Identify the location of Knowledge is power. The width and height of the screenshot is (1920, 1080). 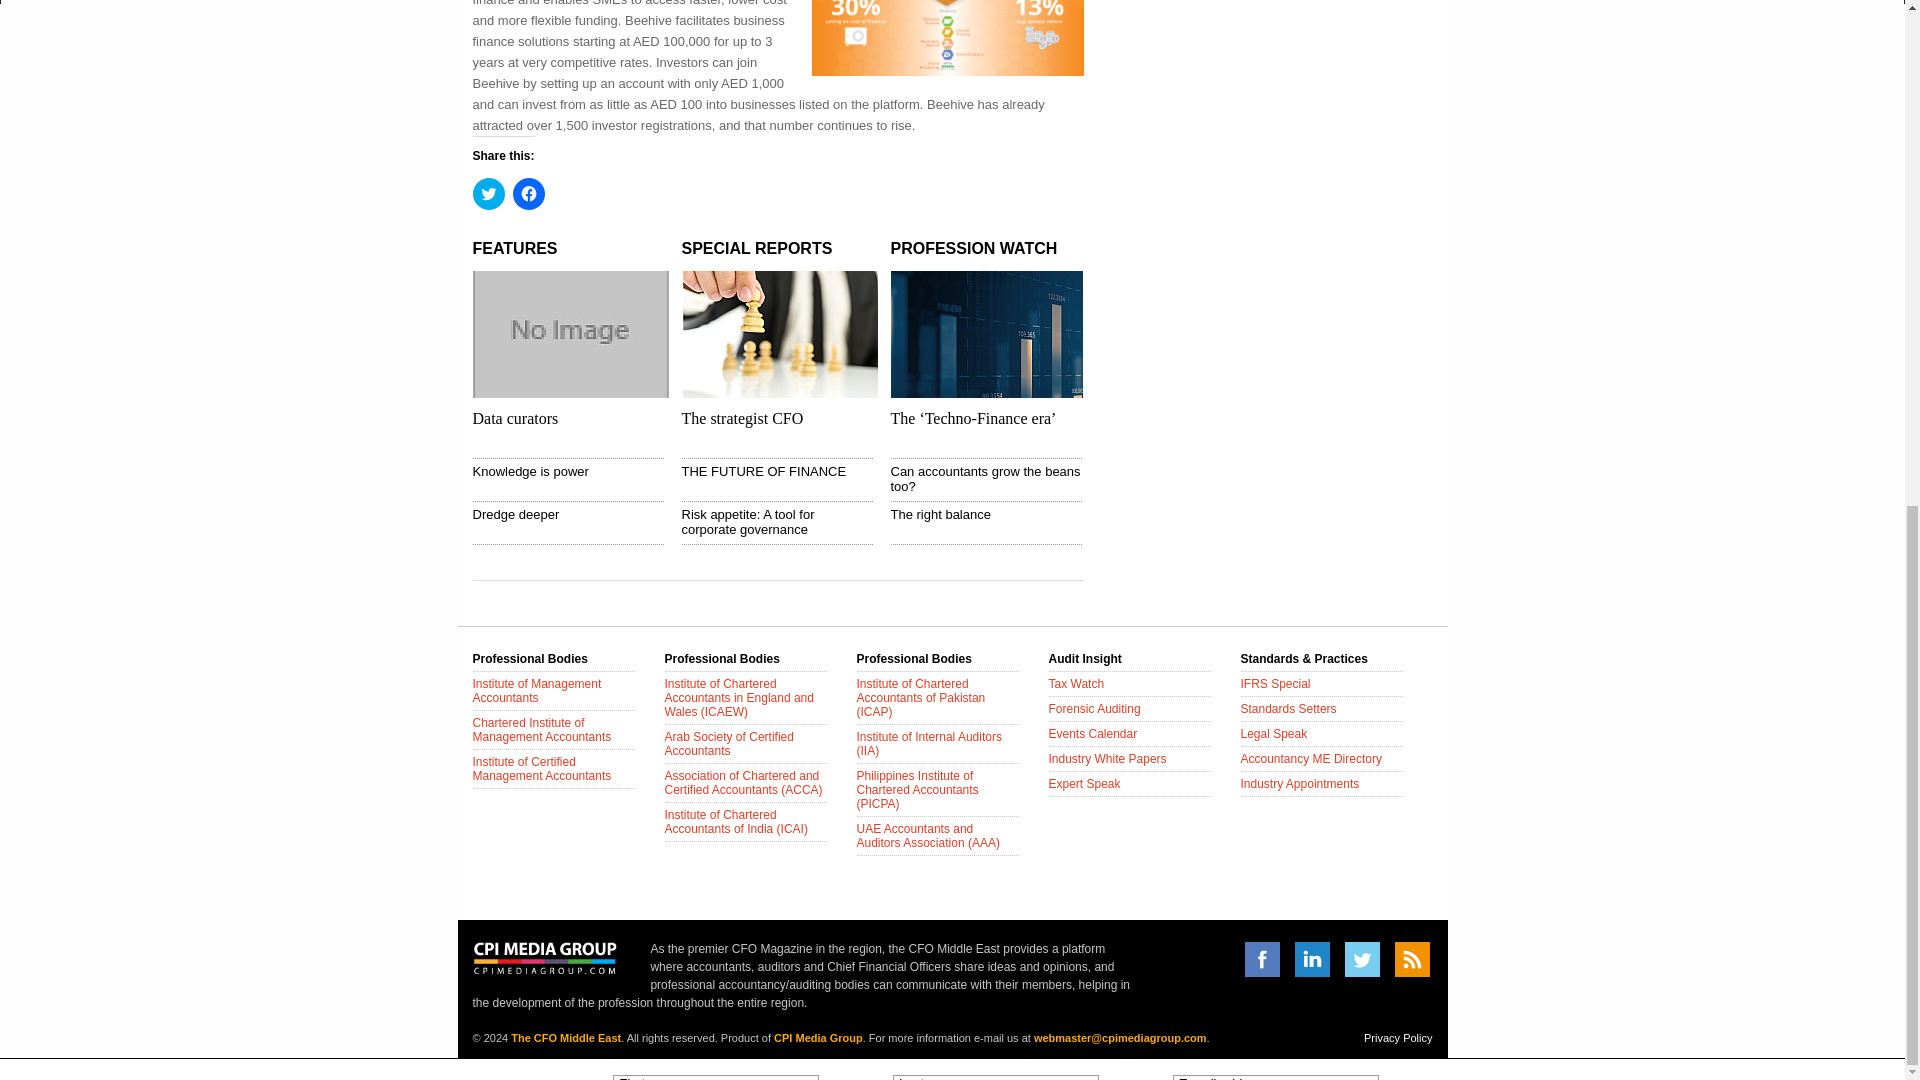
(530, 472).